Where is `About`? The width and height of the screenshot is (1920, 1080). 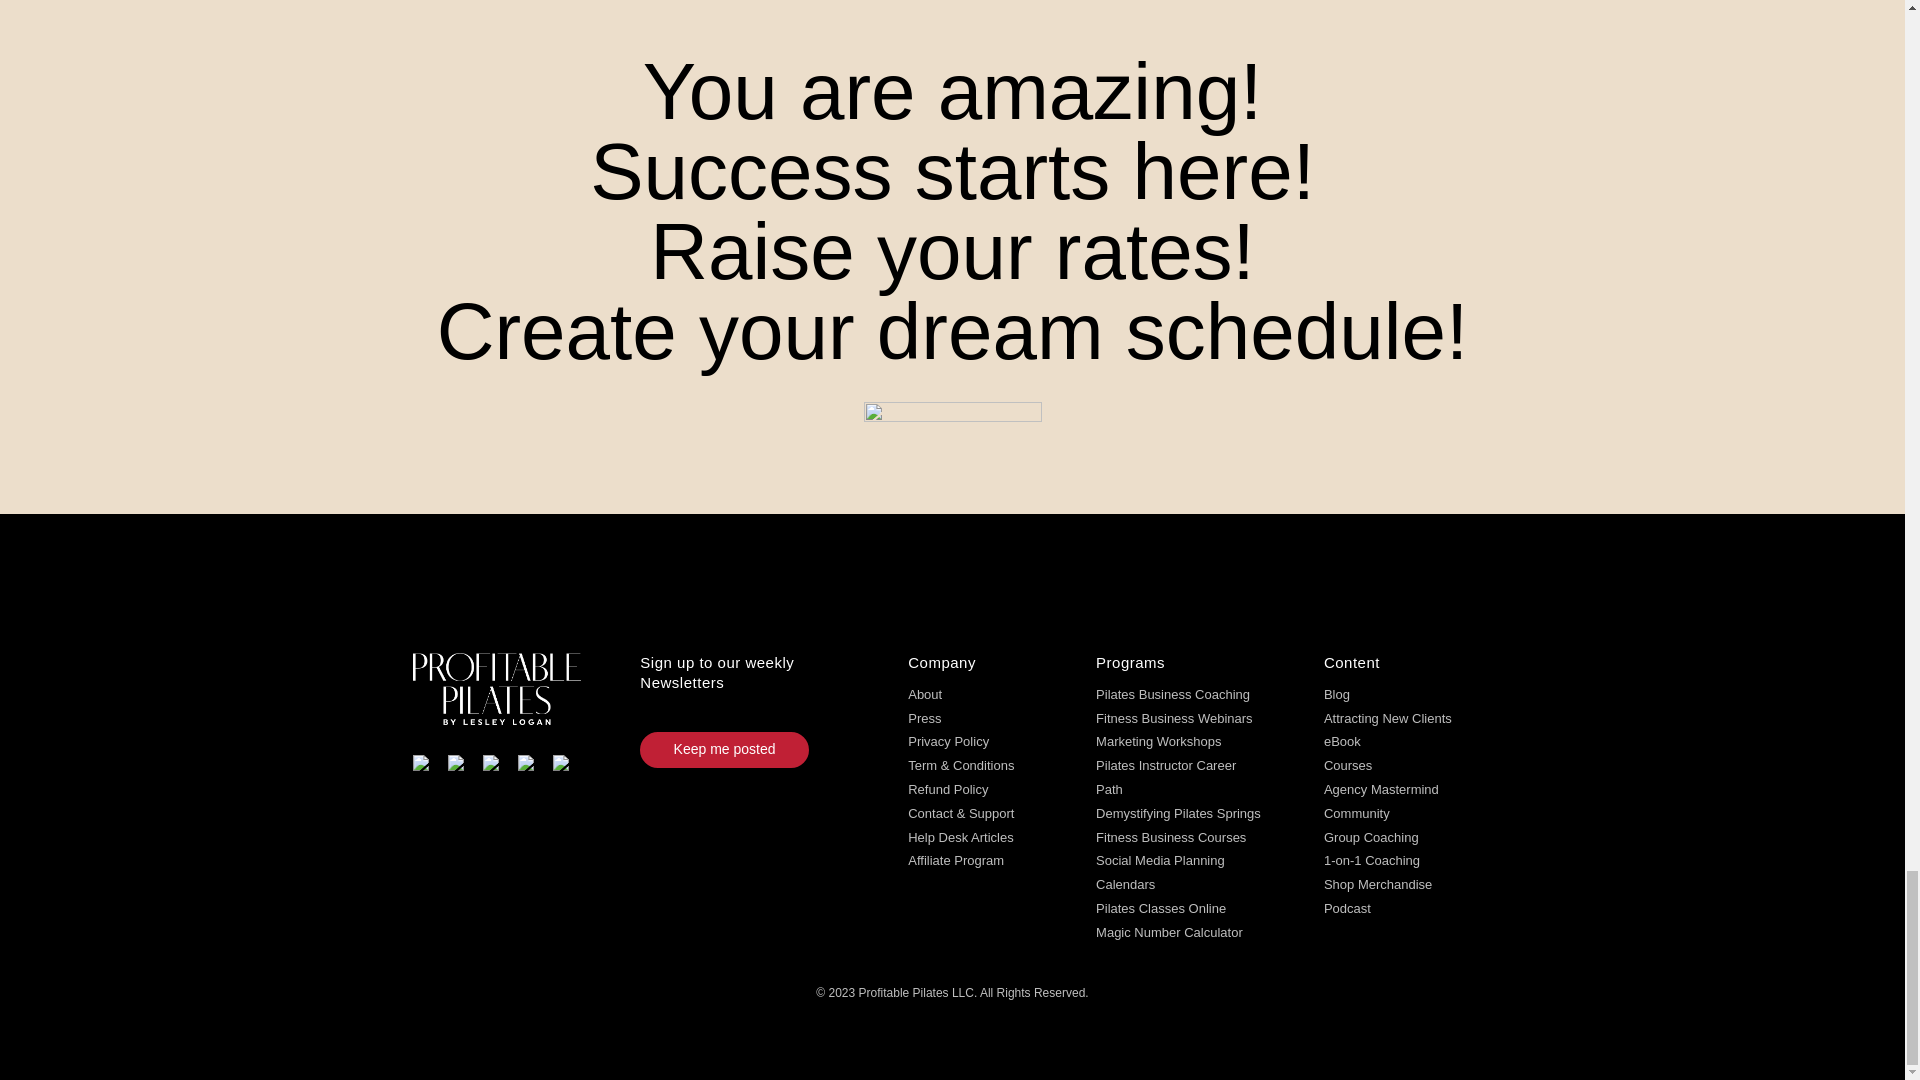
About is located at coordinates (925, 694).